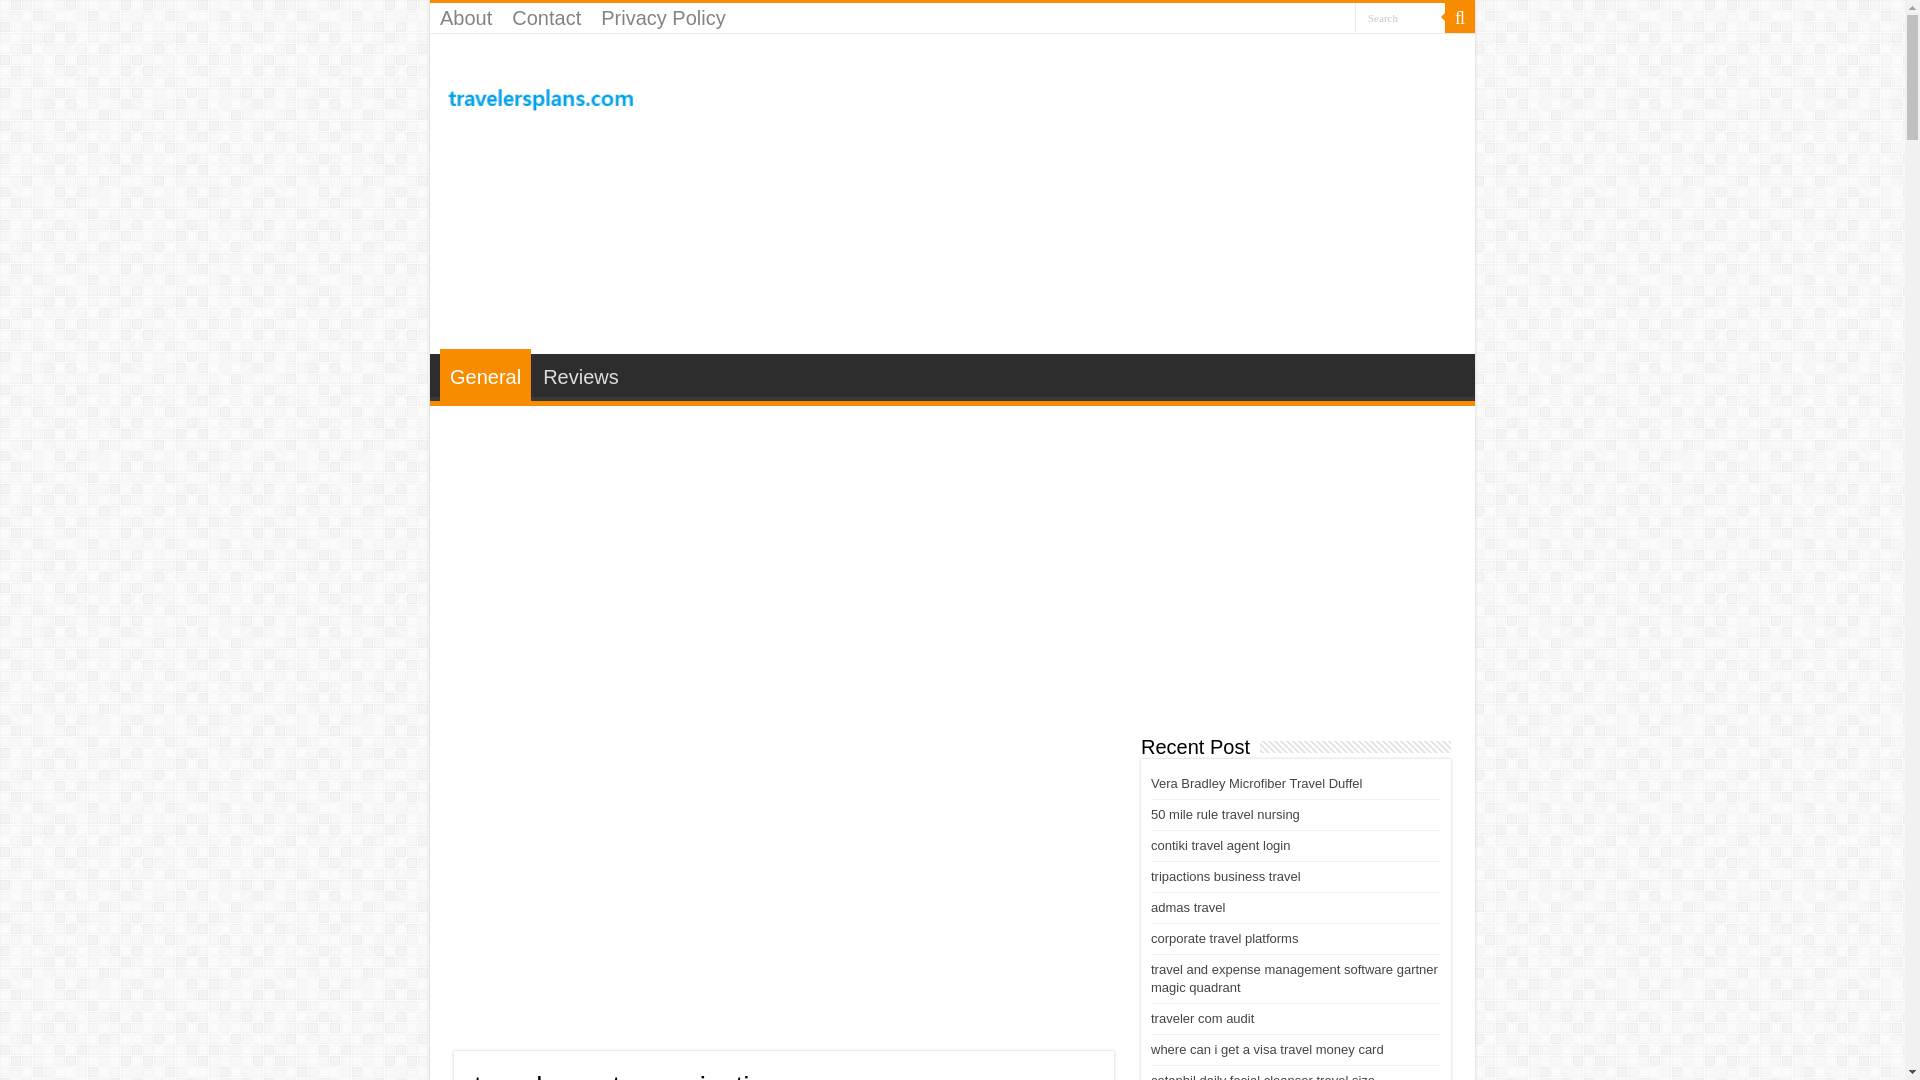 The height and width of the screenshot is (1080, 1920). Describe the element at coordinates (663, 18) in the screenshot. I see `Privacy Policy` at that location.